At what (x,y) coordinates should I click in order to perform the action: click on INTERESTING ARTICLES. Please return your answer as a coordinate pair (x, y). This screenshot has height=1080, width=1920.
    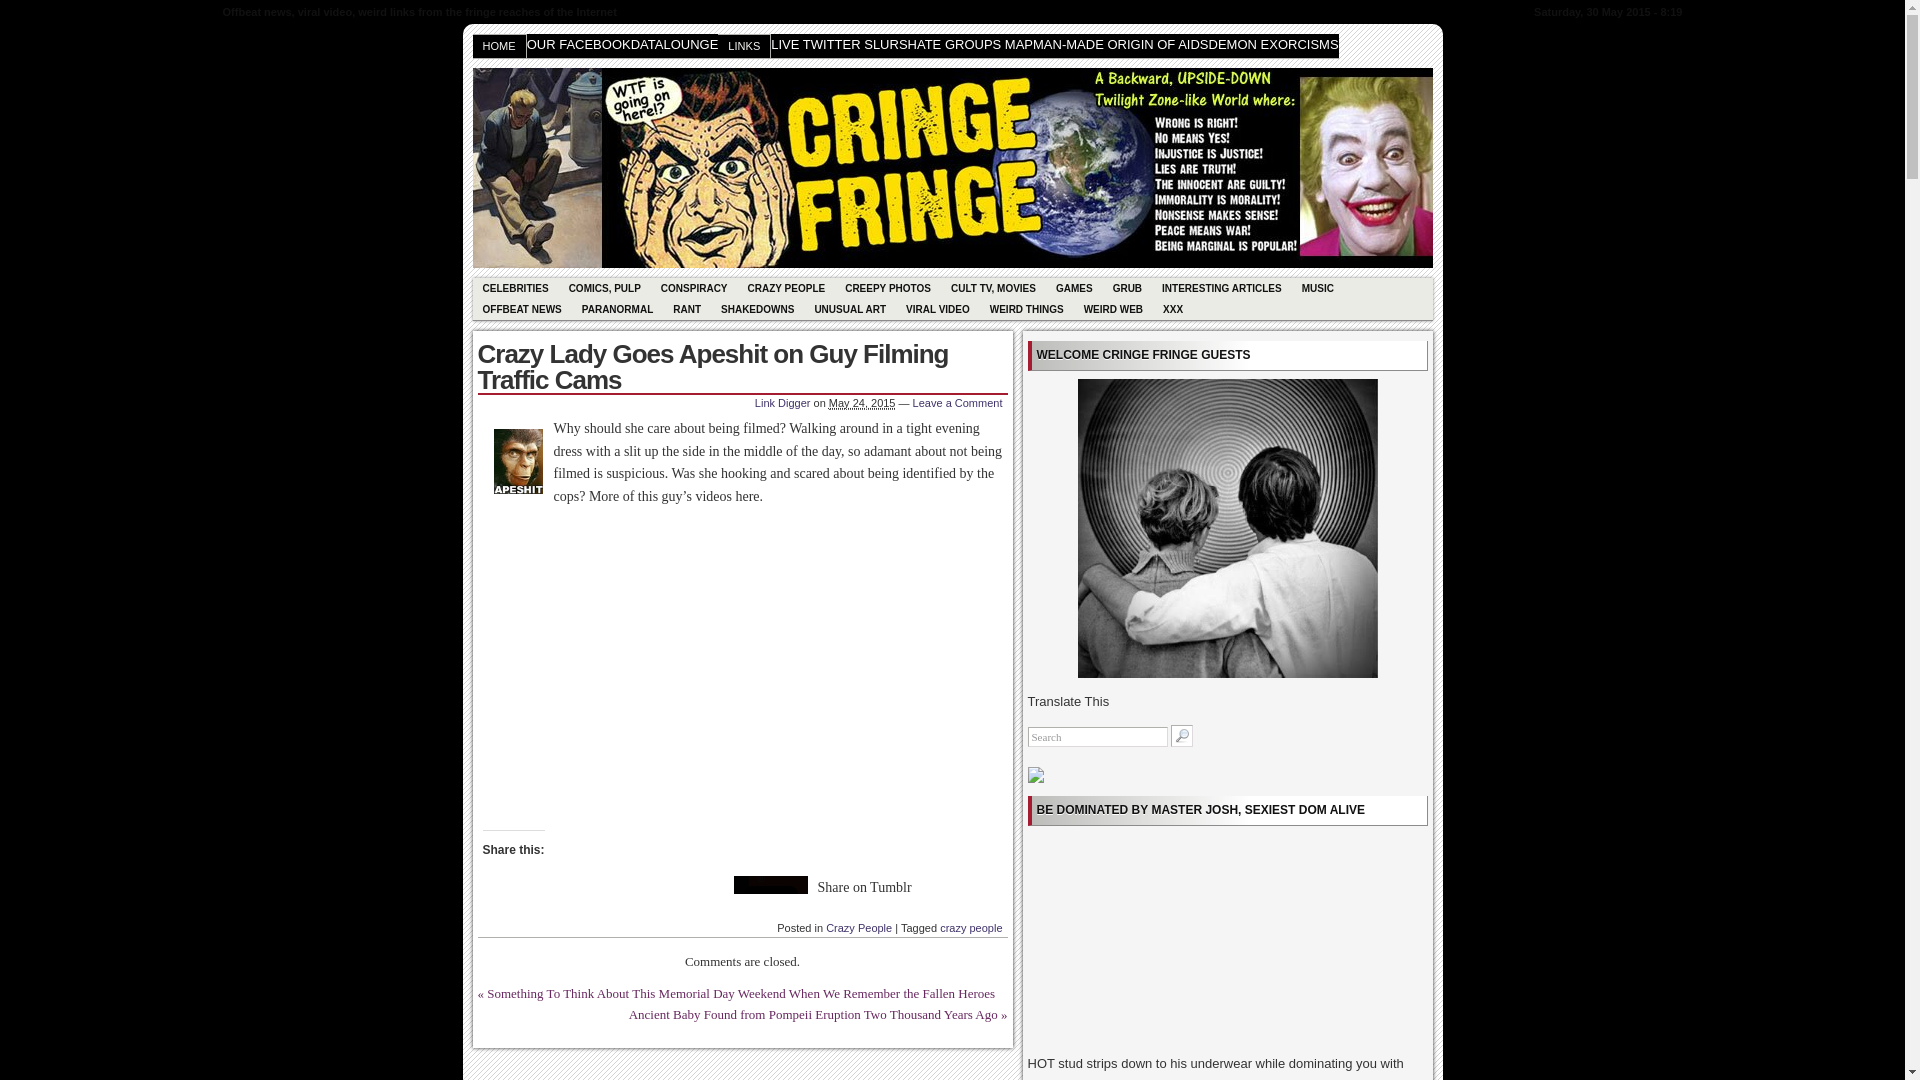
    Looking at the image, I should click on (1222, 288).